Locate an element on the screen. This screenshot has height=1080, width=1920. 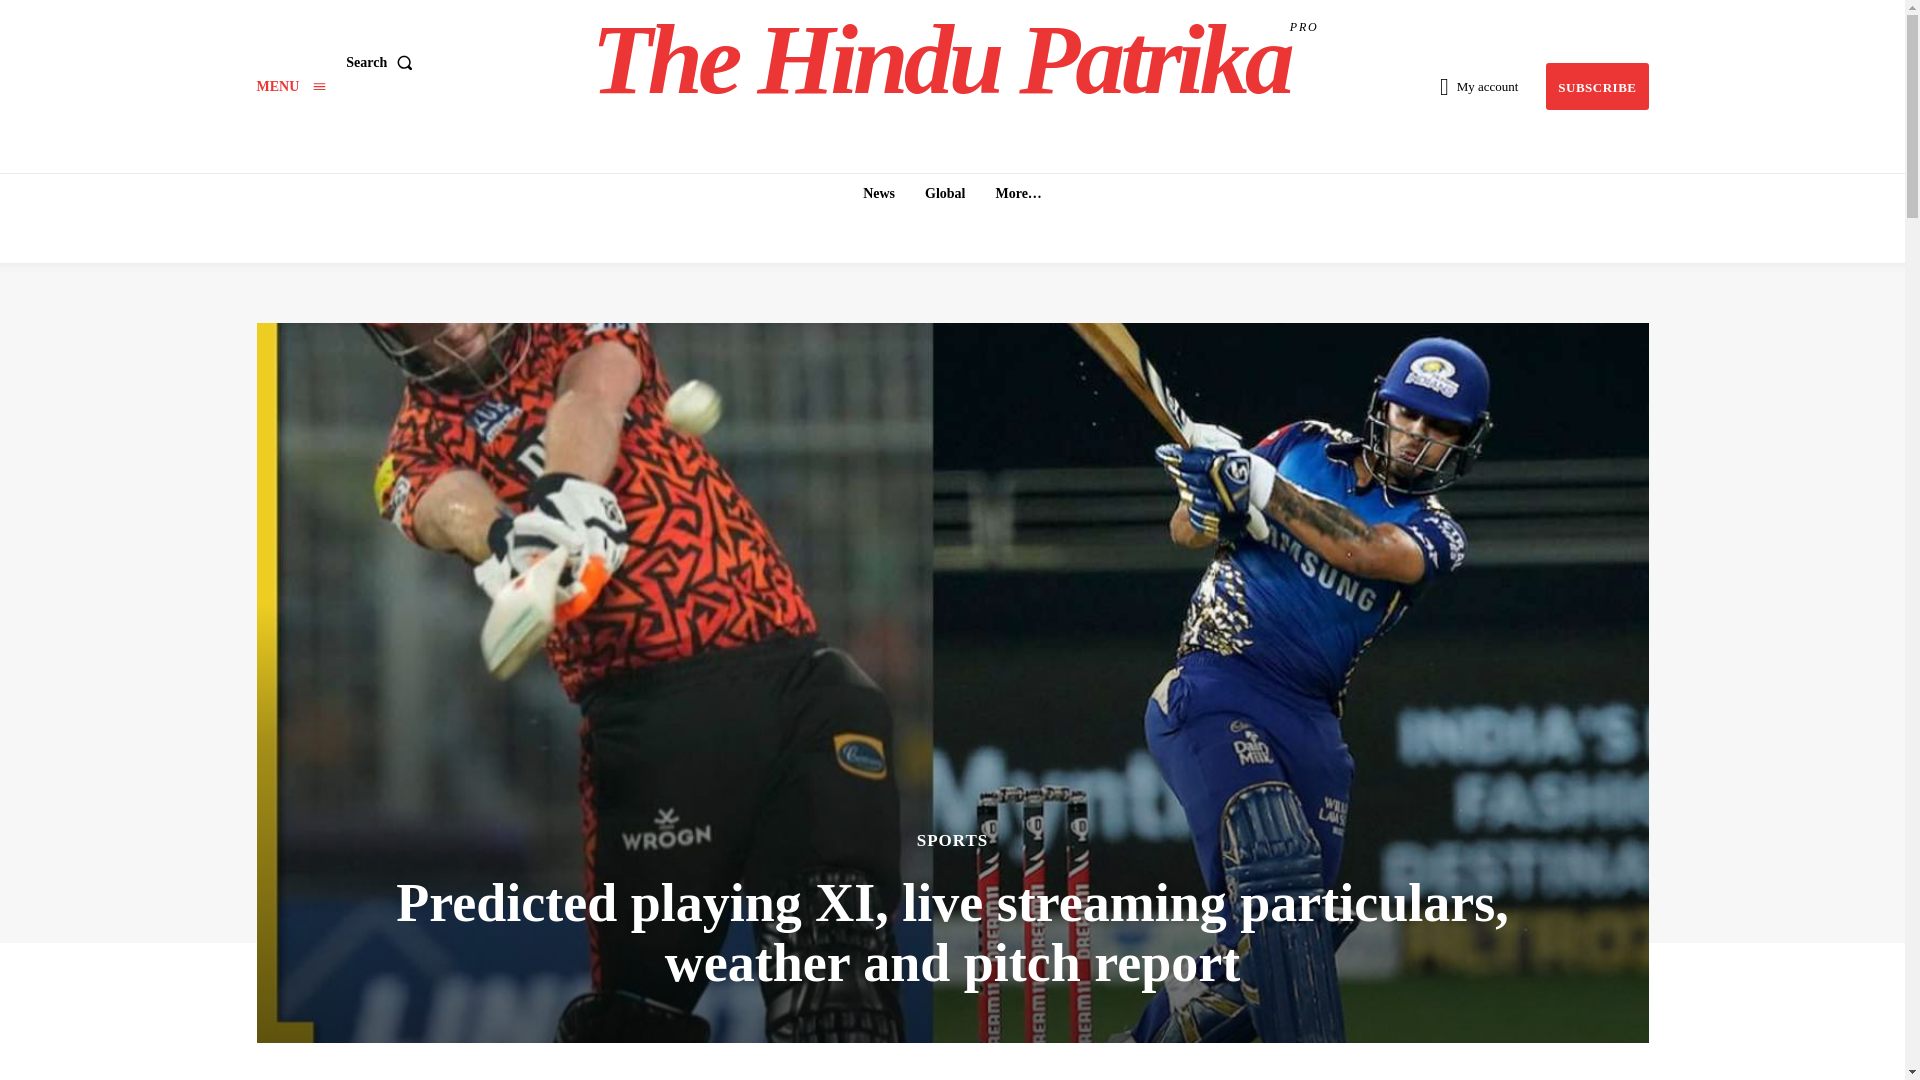
MENU is located at coordinates (1596, 86).